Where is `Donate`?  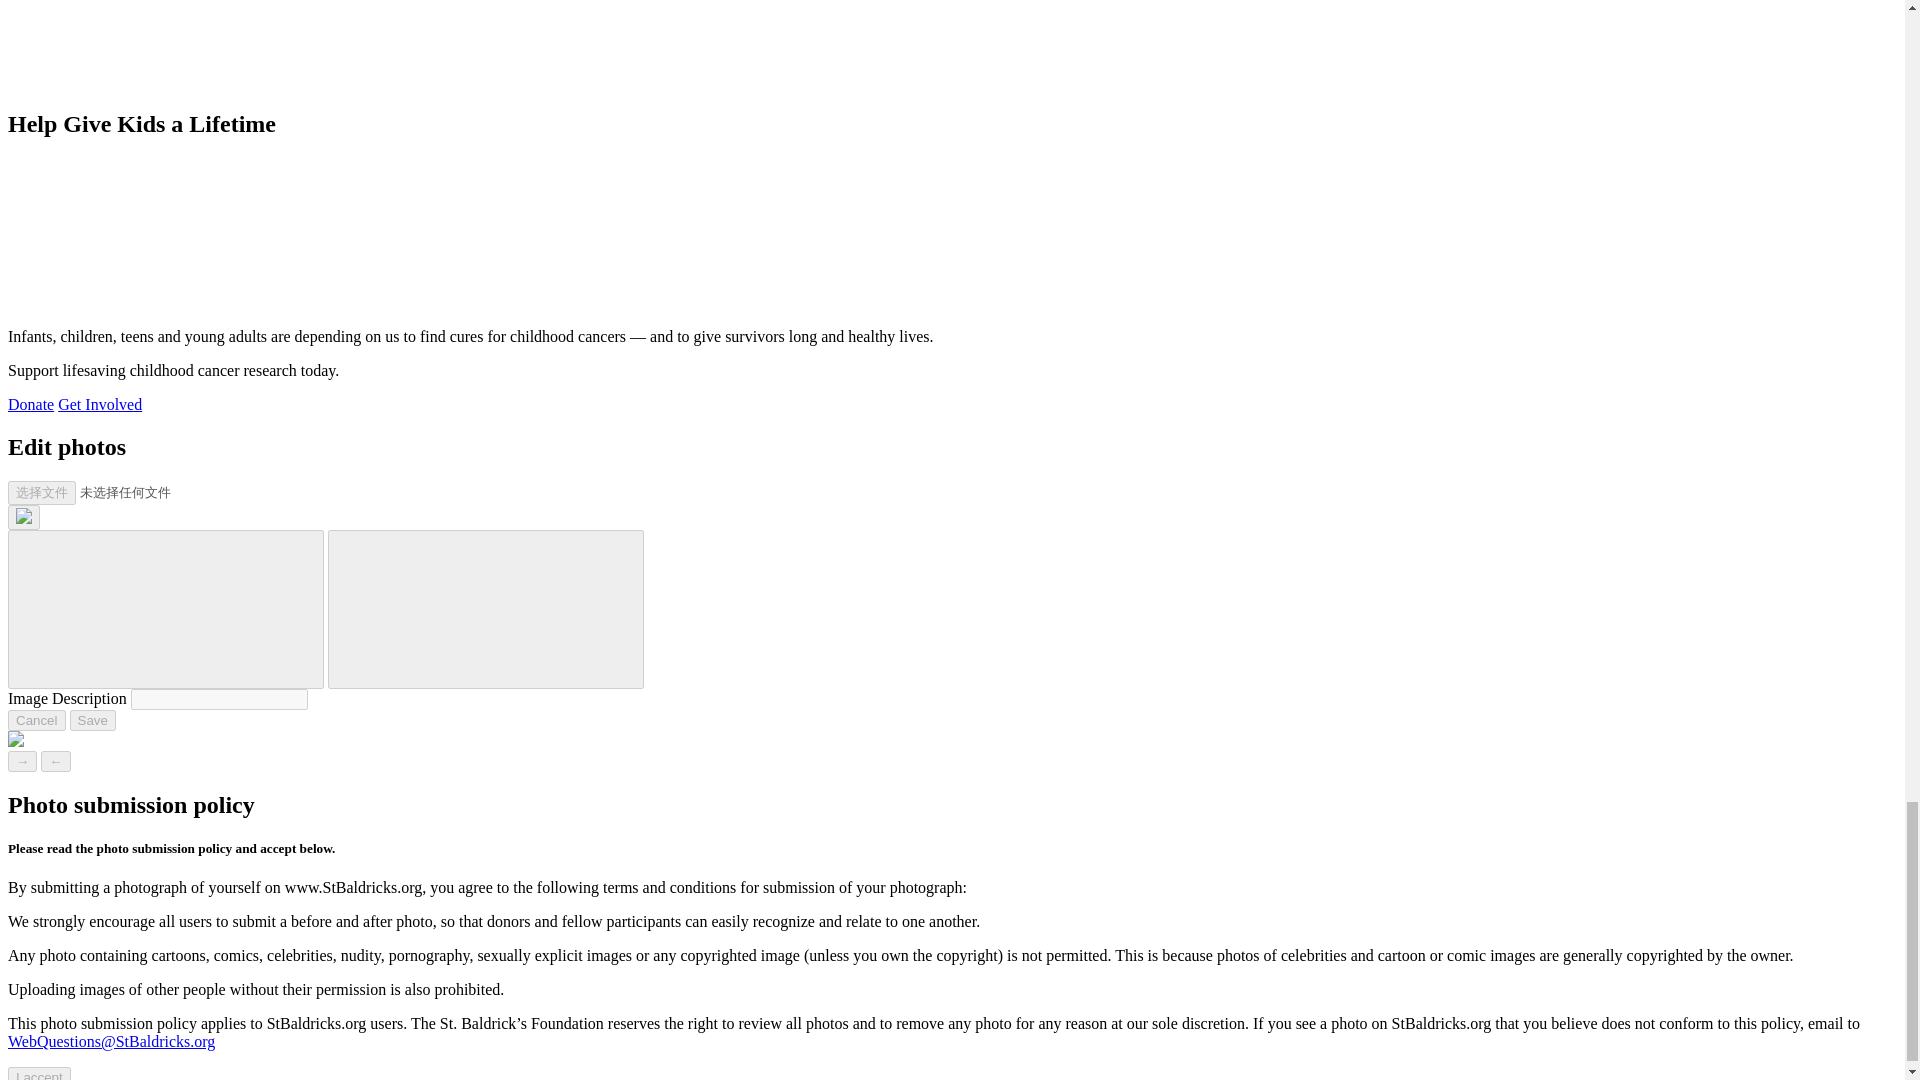 Donate is located at coordinates (30, 404).